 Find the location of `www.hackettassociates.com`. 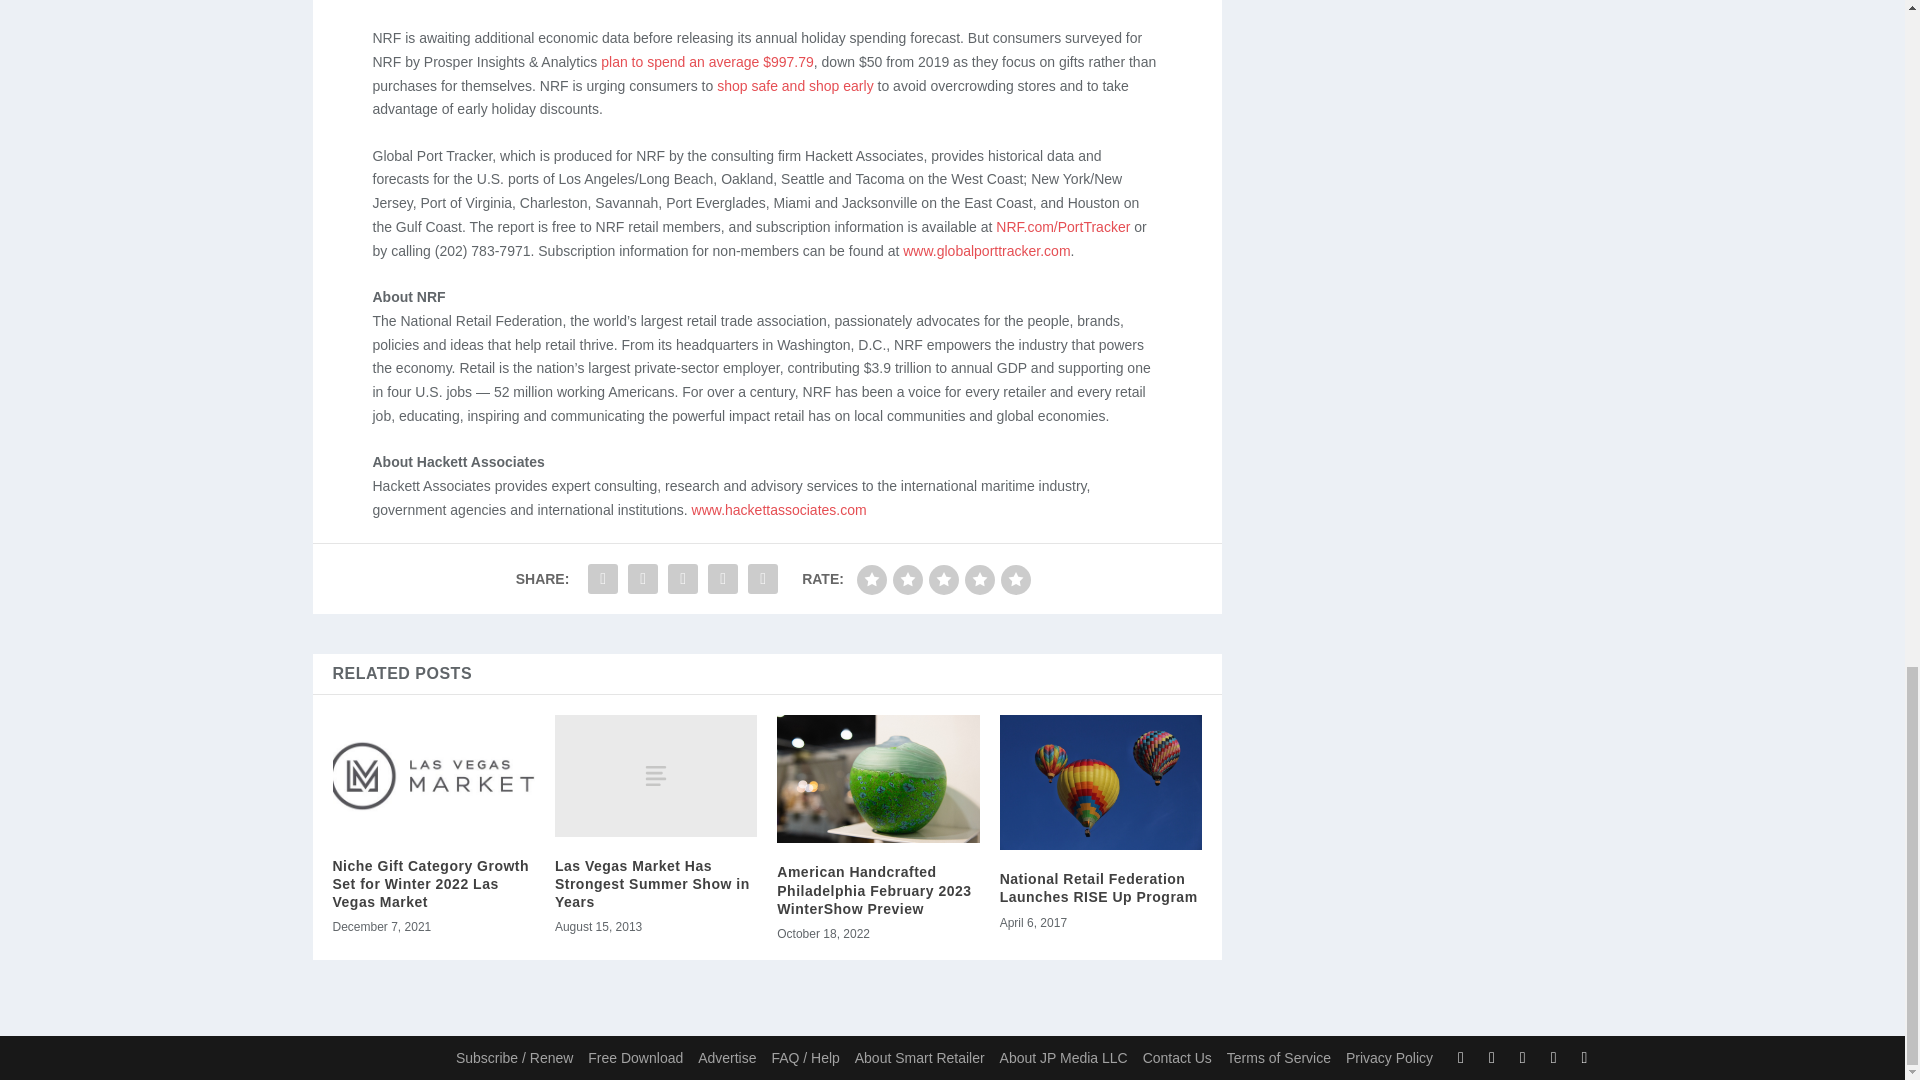

www.hackettassociates.com is located at coordinates (779, 510).